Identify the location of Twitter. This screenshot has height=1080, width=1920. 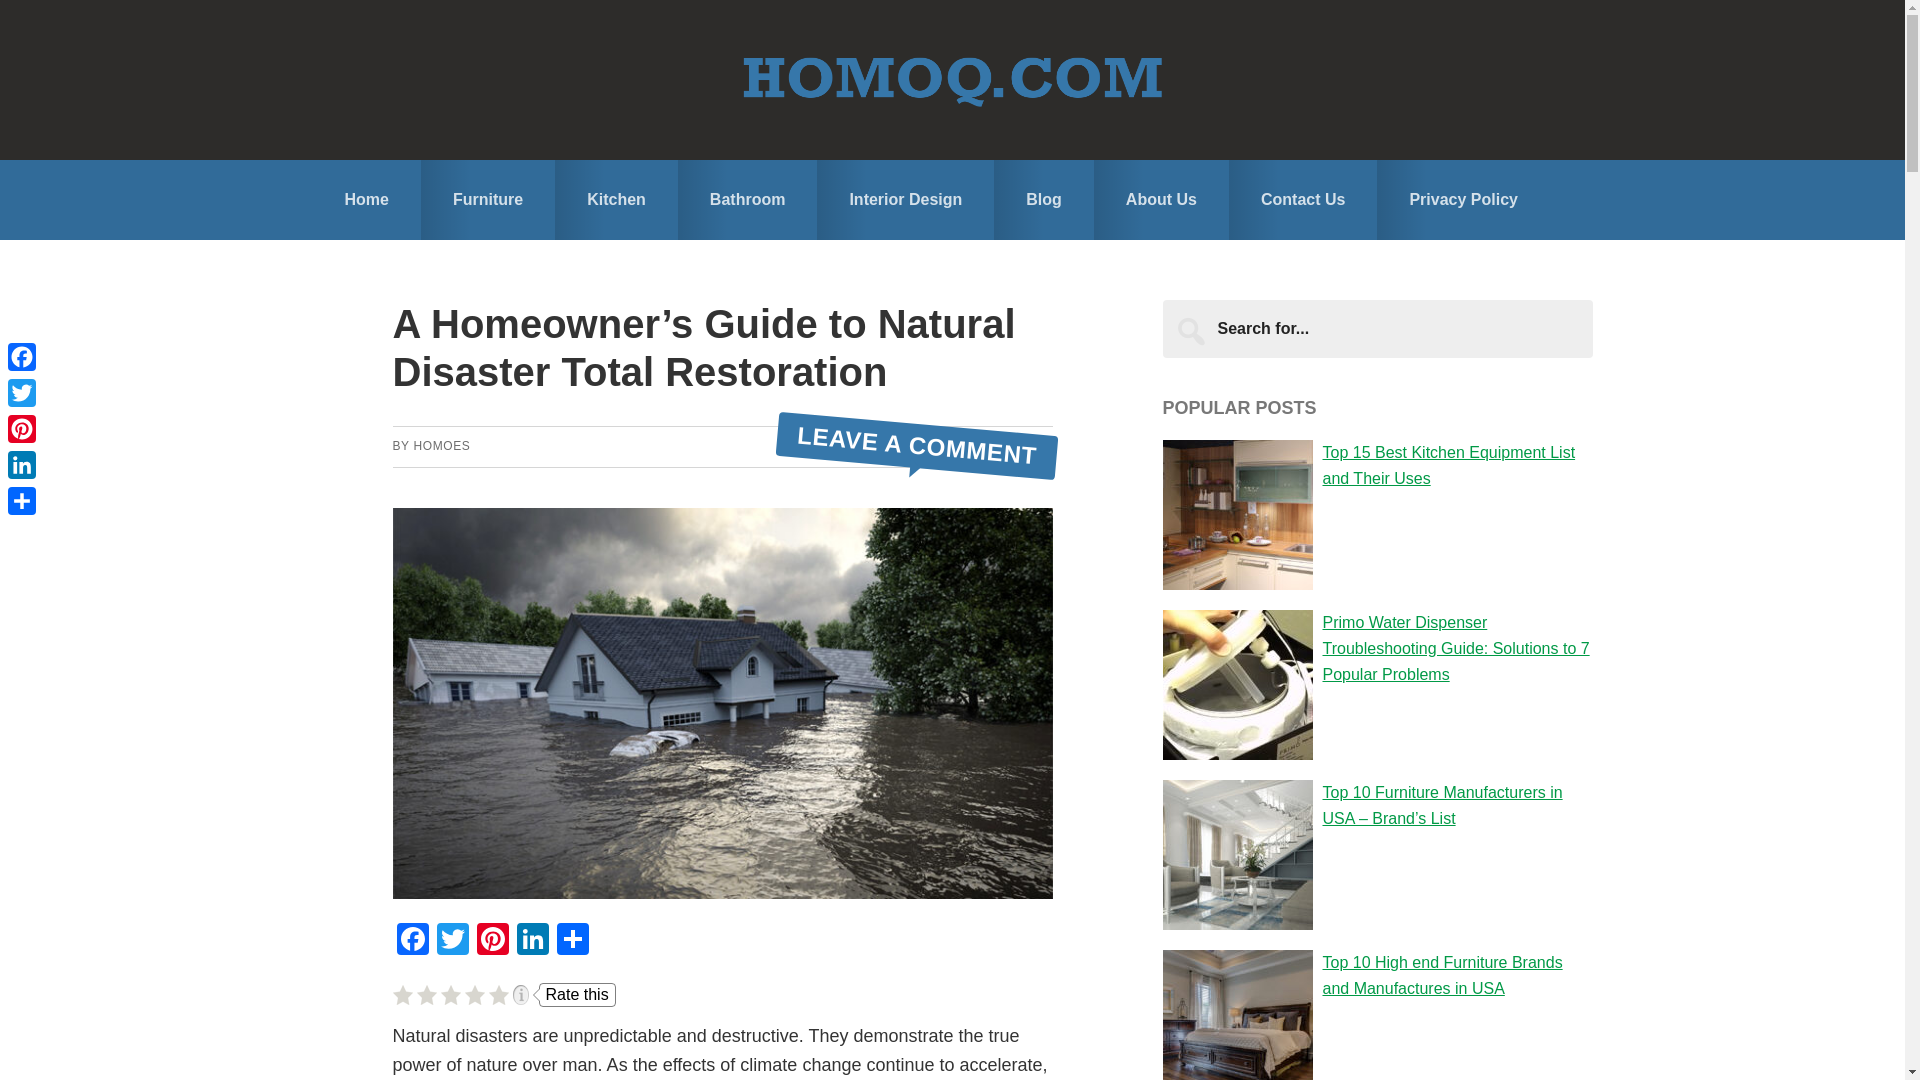
(452, 942).